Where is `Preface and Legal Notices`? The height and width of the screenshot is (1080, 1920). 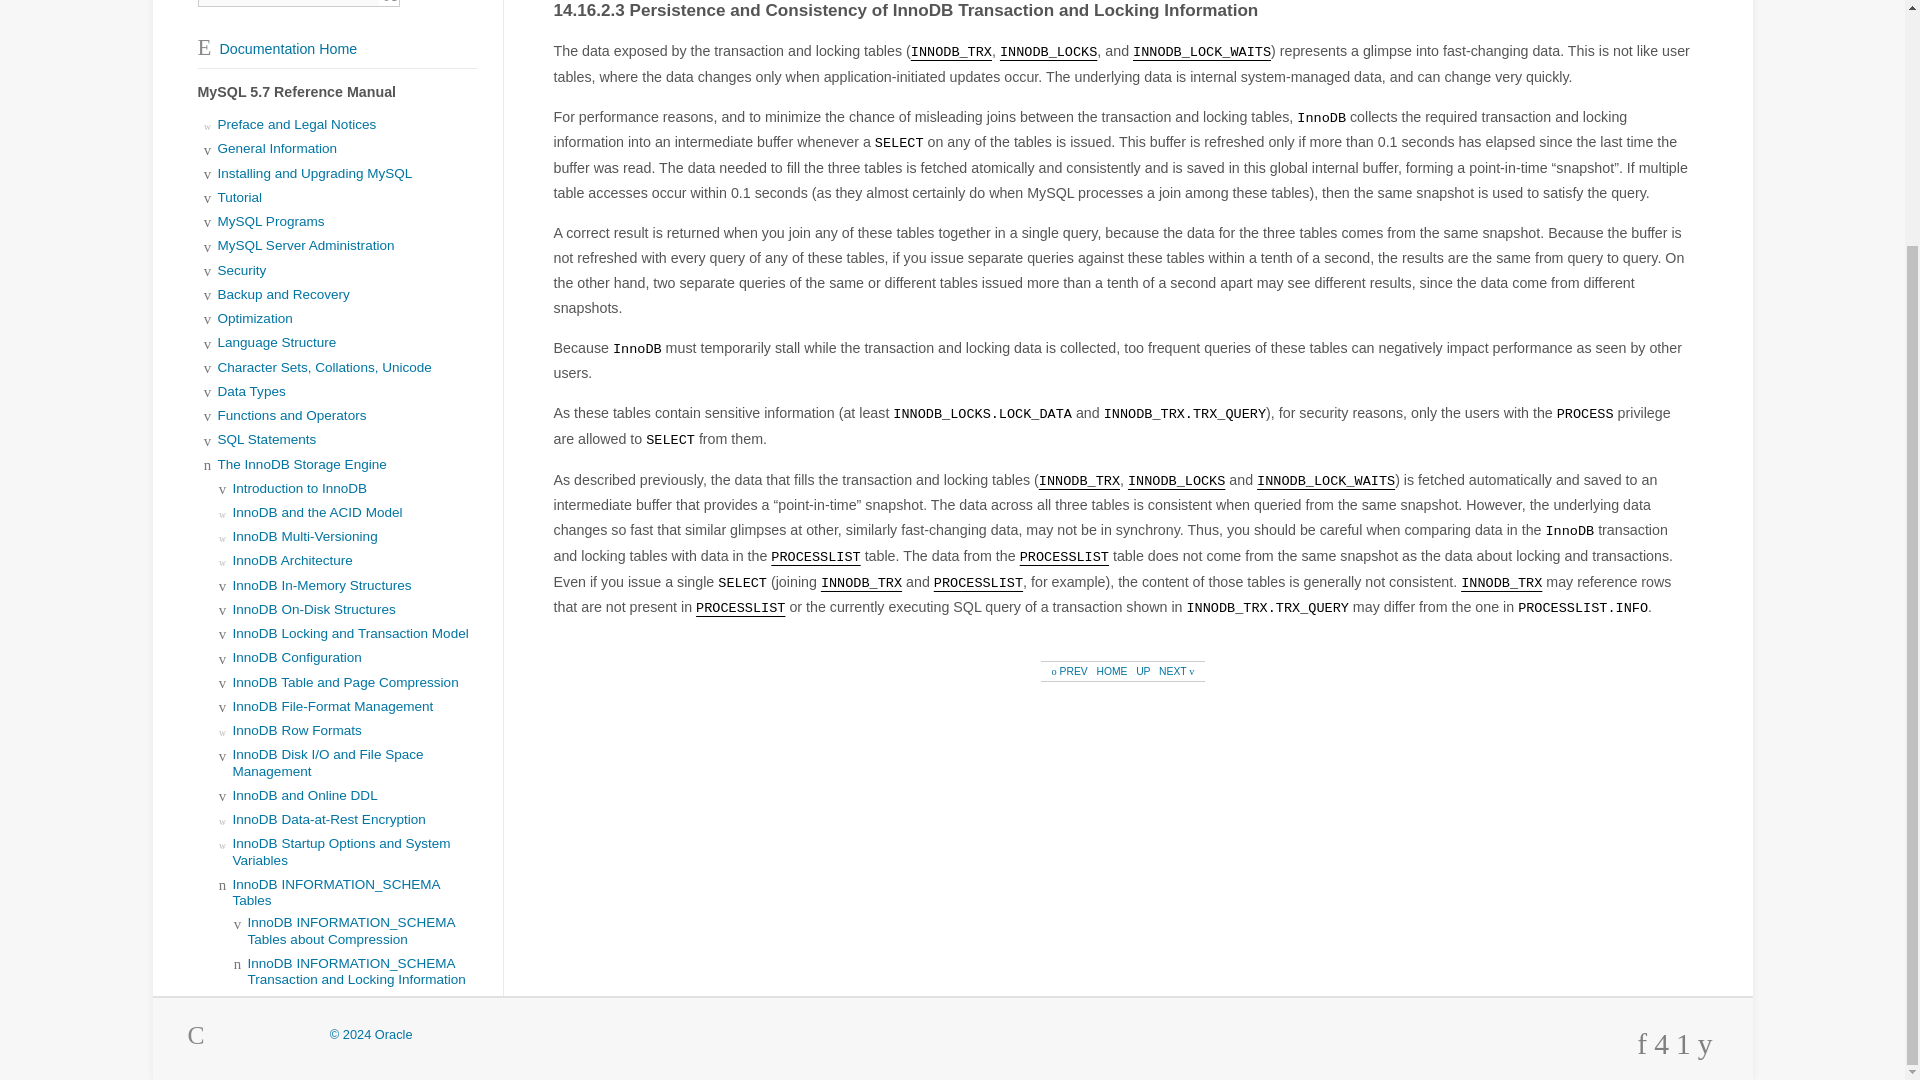
Preface and Legal Notices is located at coordinates (297, 124).